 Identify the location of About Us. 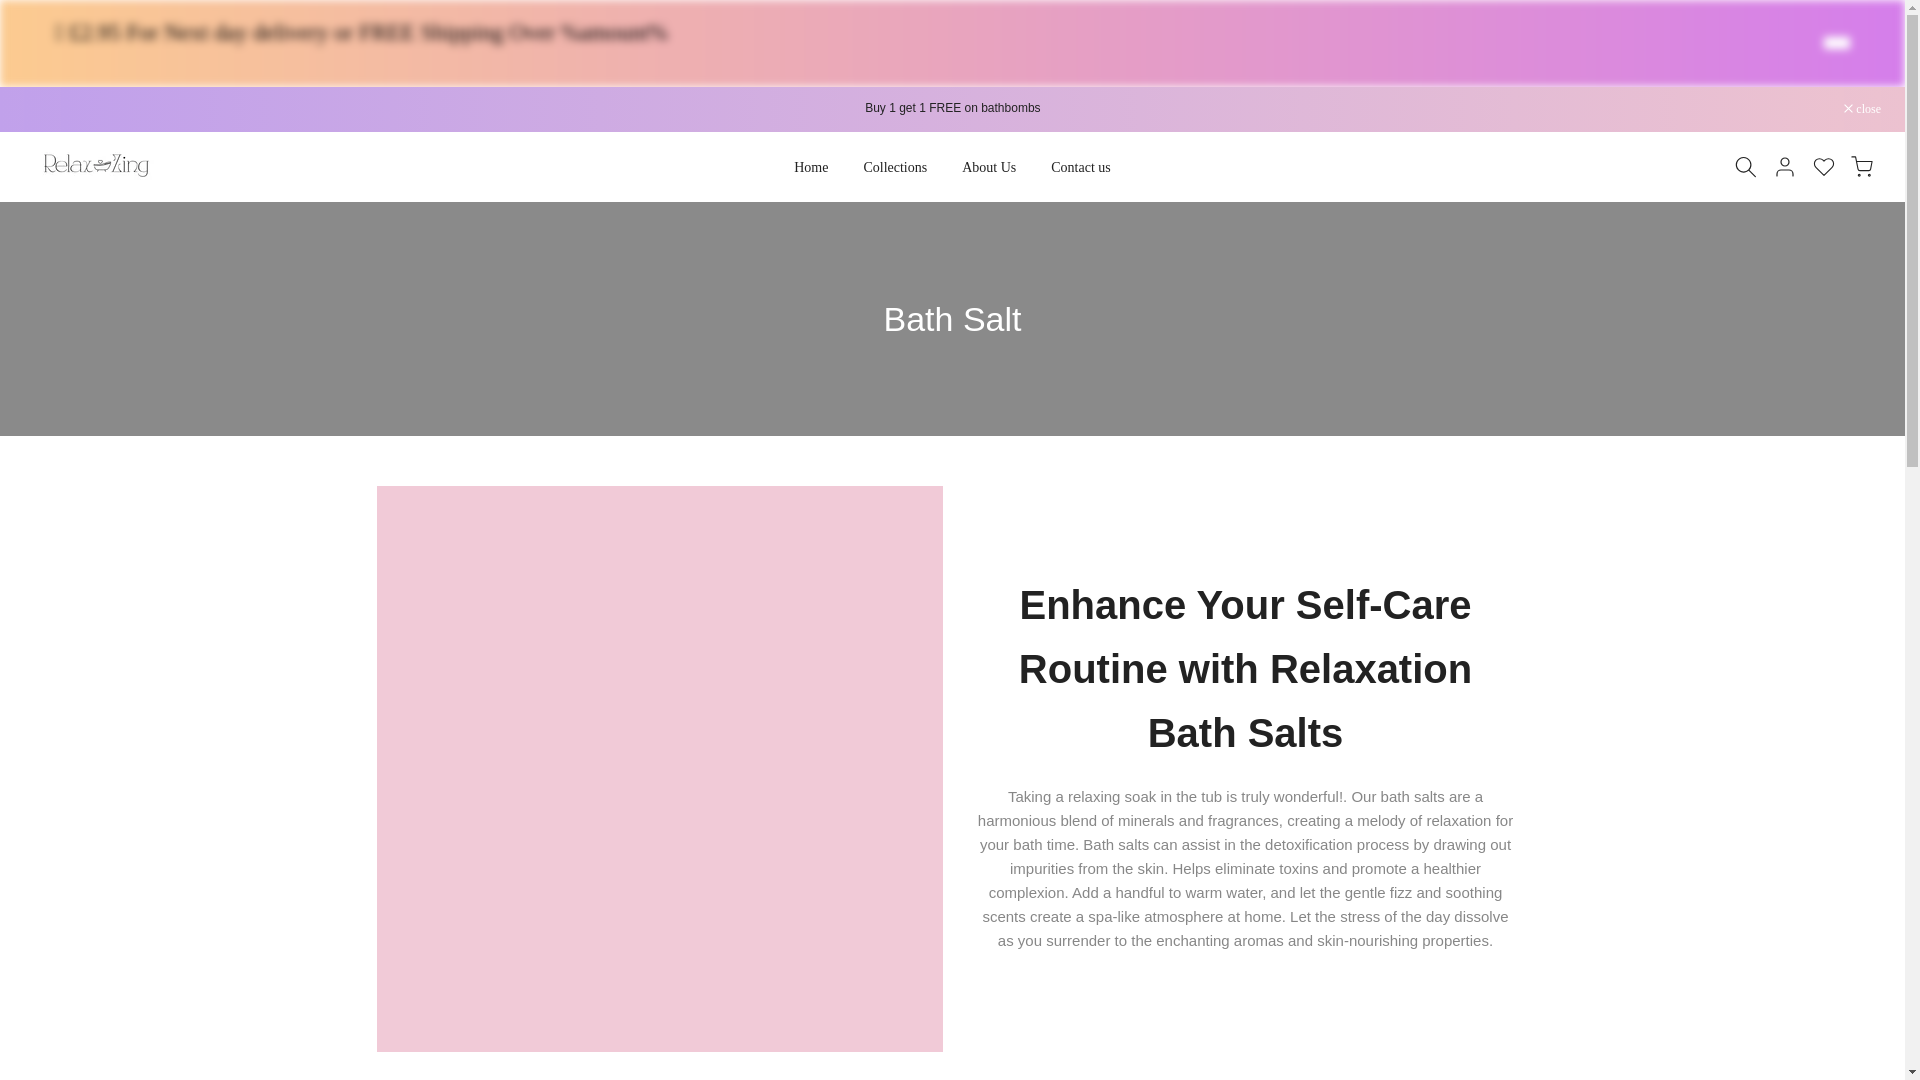
(989, 168).